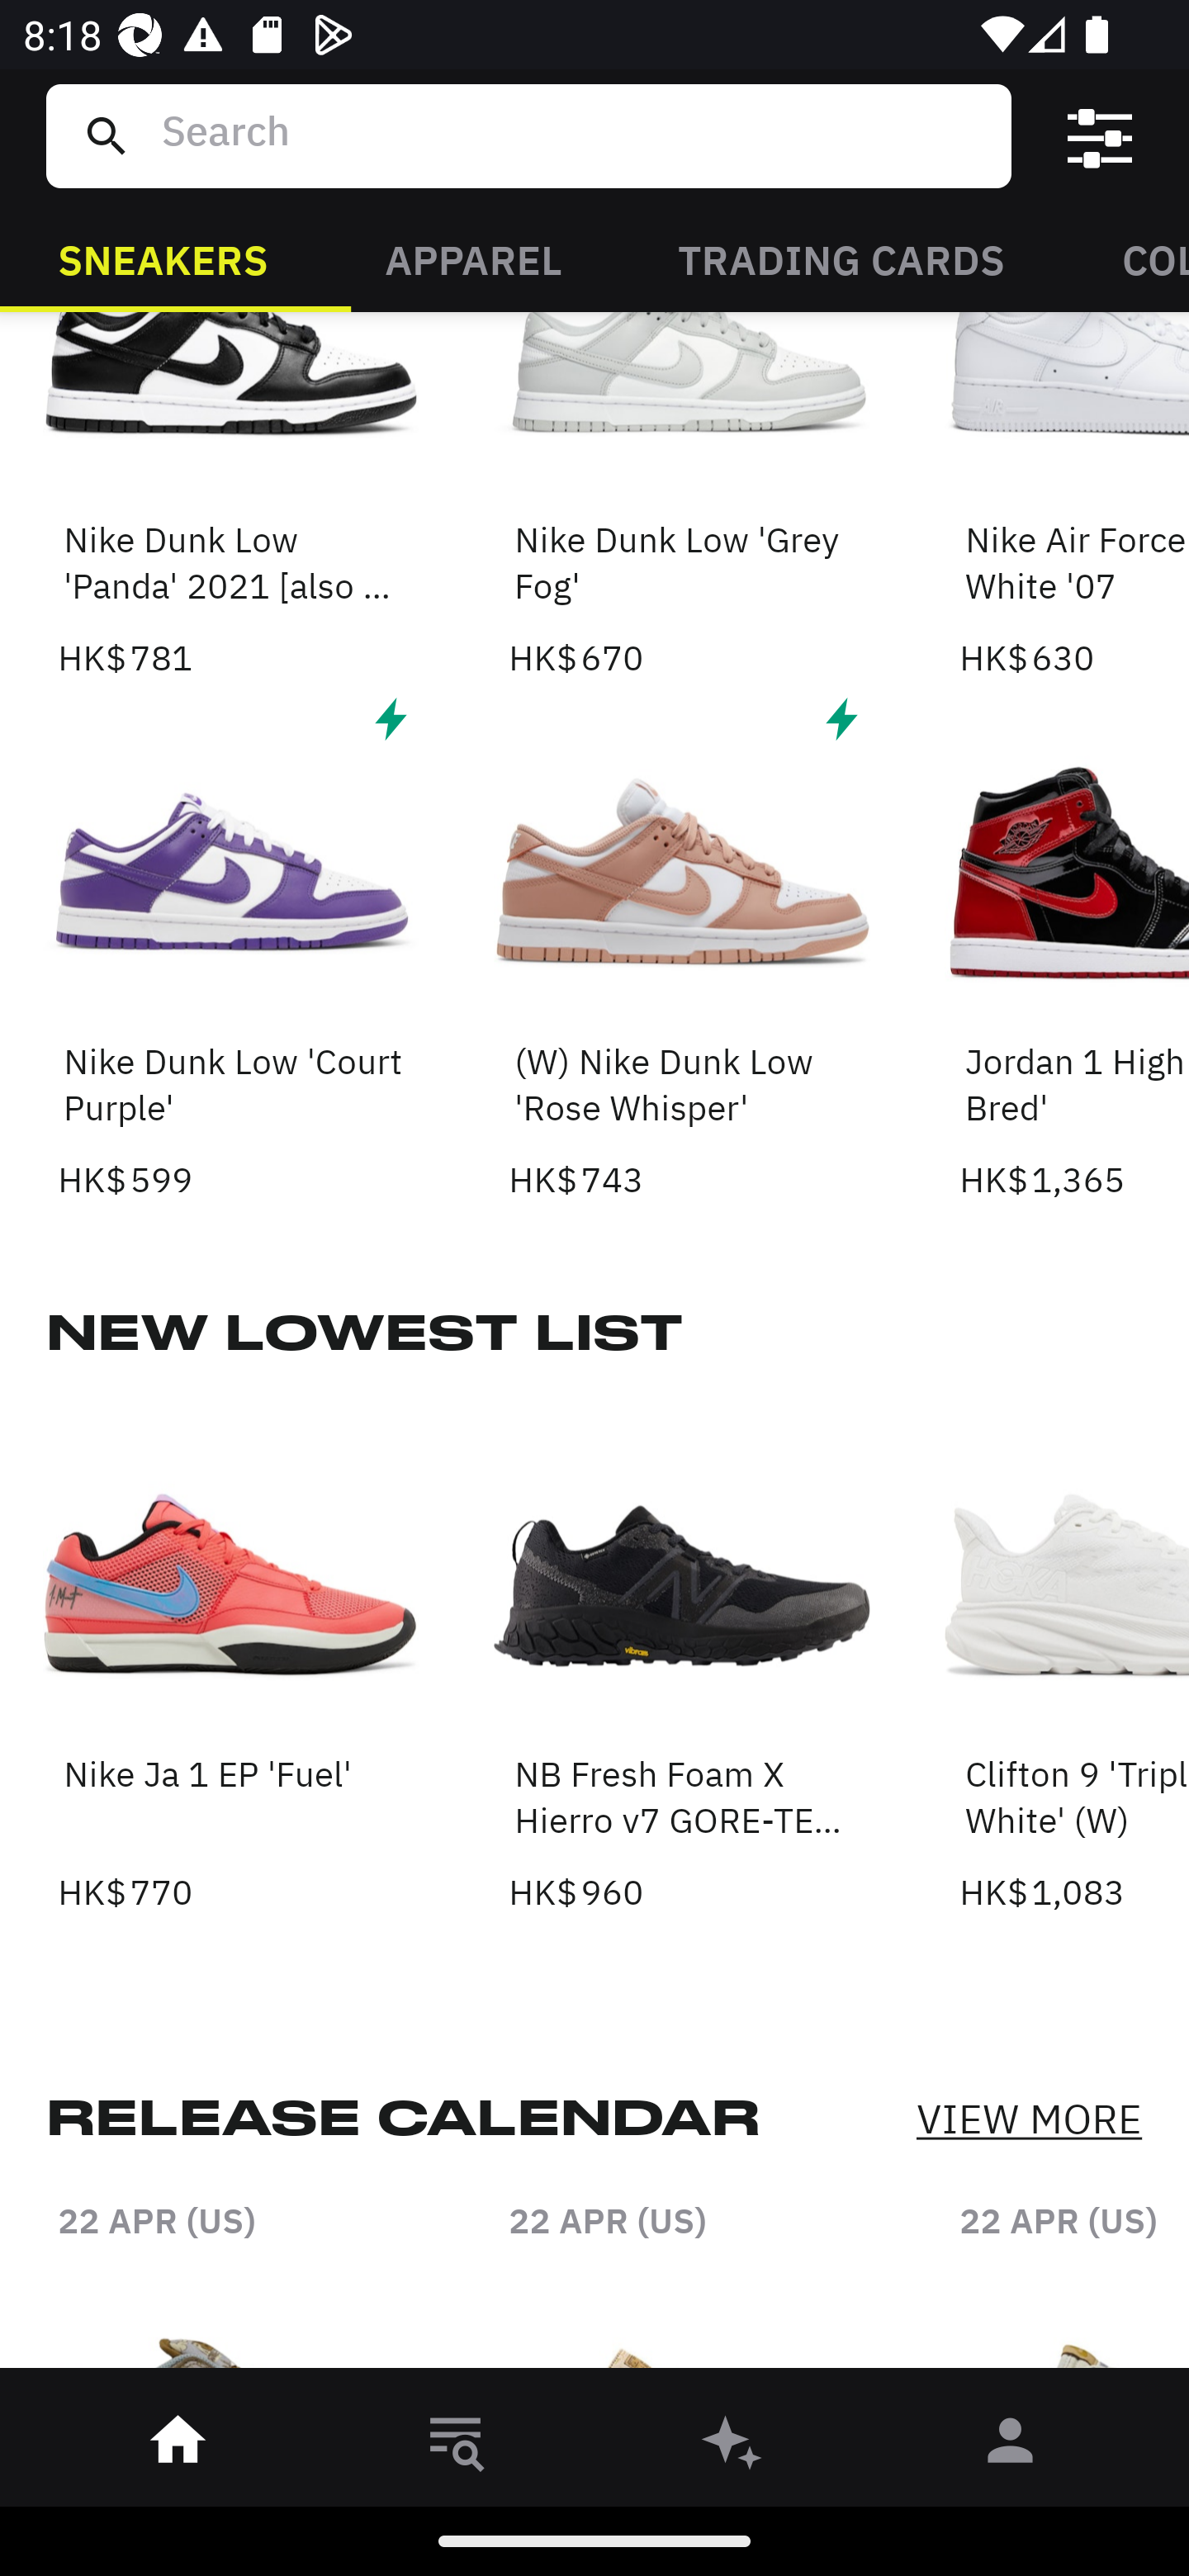 Image resolution: width=1189 pixels, height=2576 pixels. What do you see at coordinates (231, 1659) in the screenshot?
I see `Nike Ja 1 EP 'Fuel' HK$ 770` at bounding box center [231, 1659].